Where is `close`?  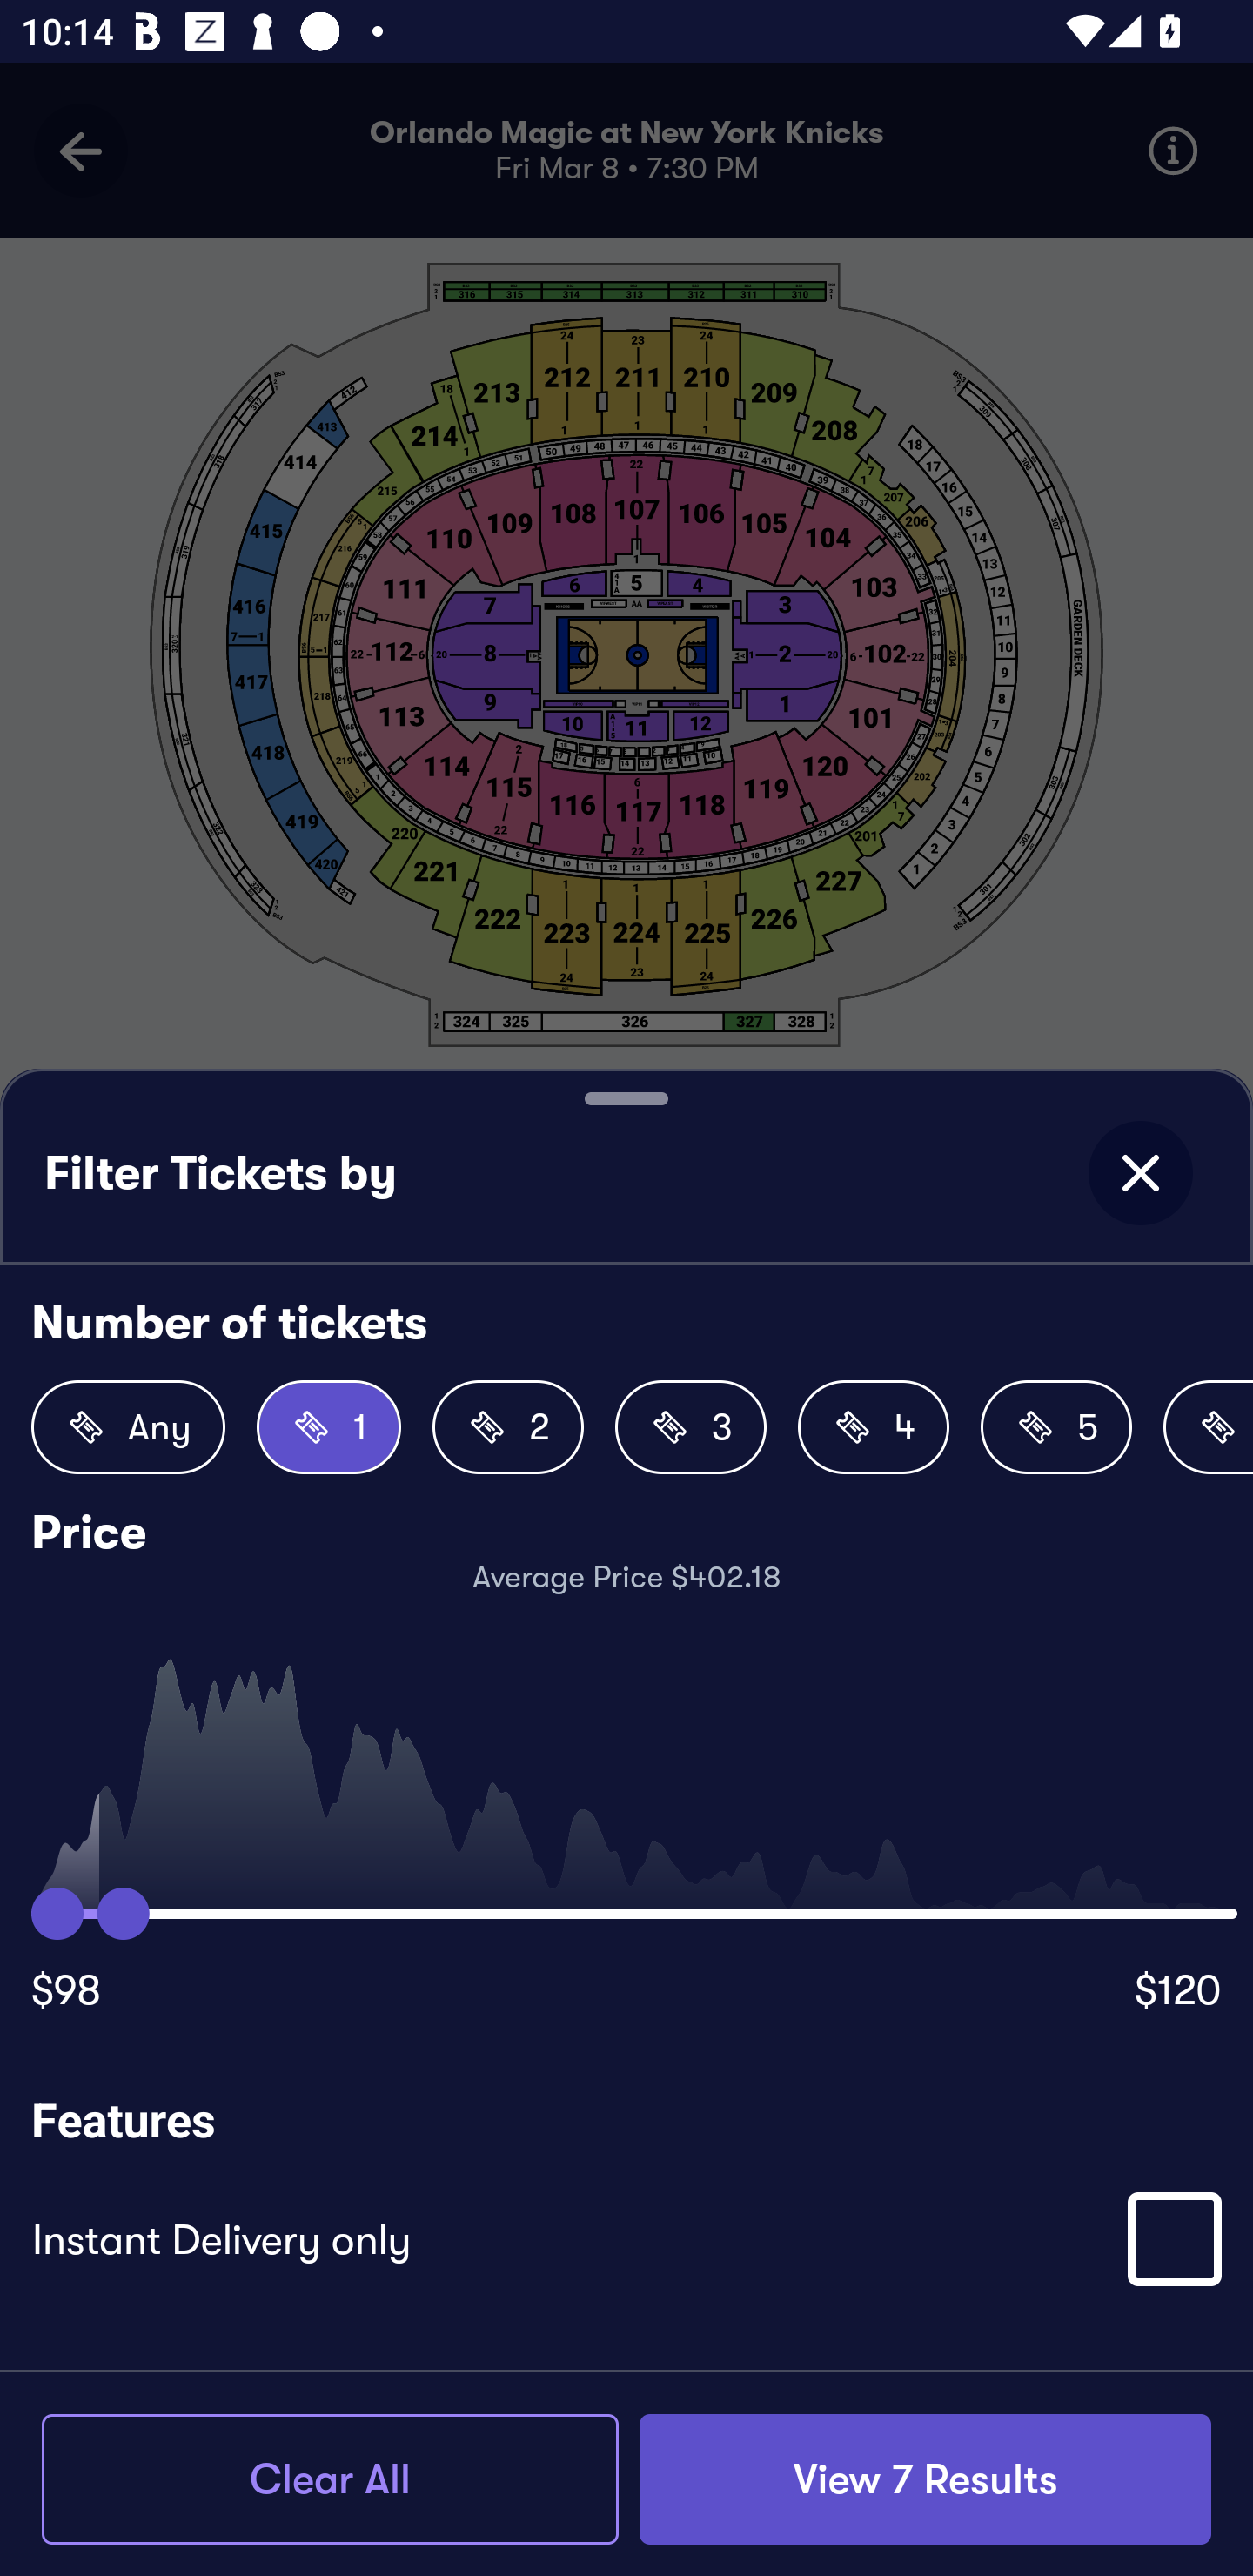 close is located at coordinates (1140, 1173).